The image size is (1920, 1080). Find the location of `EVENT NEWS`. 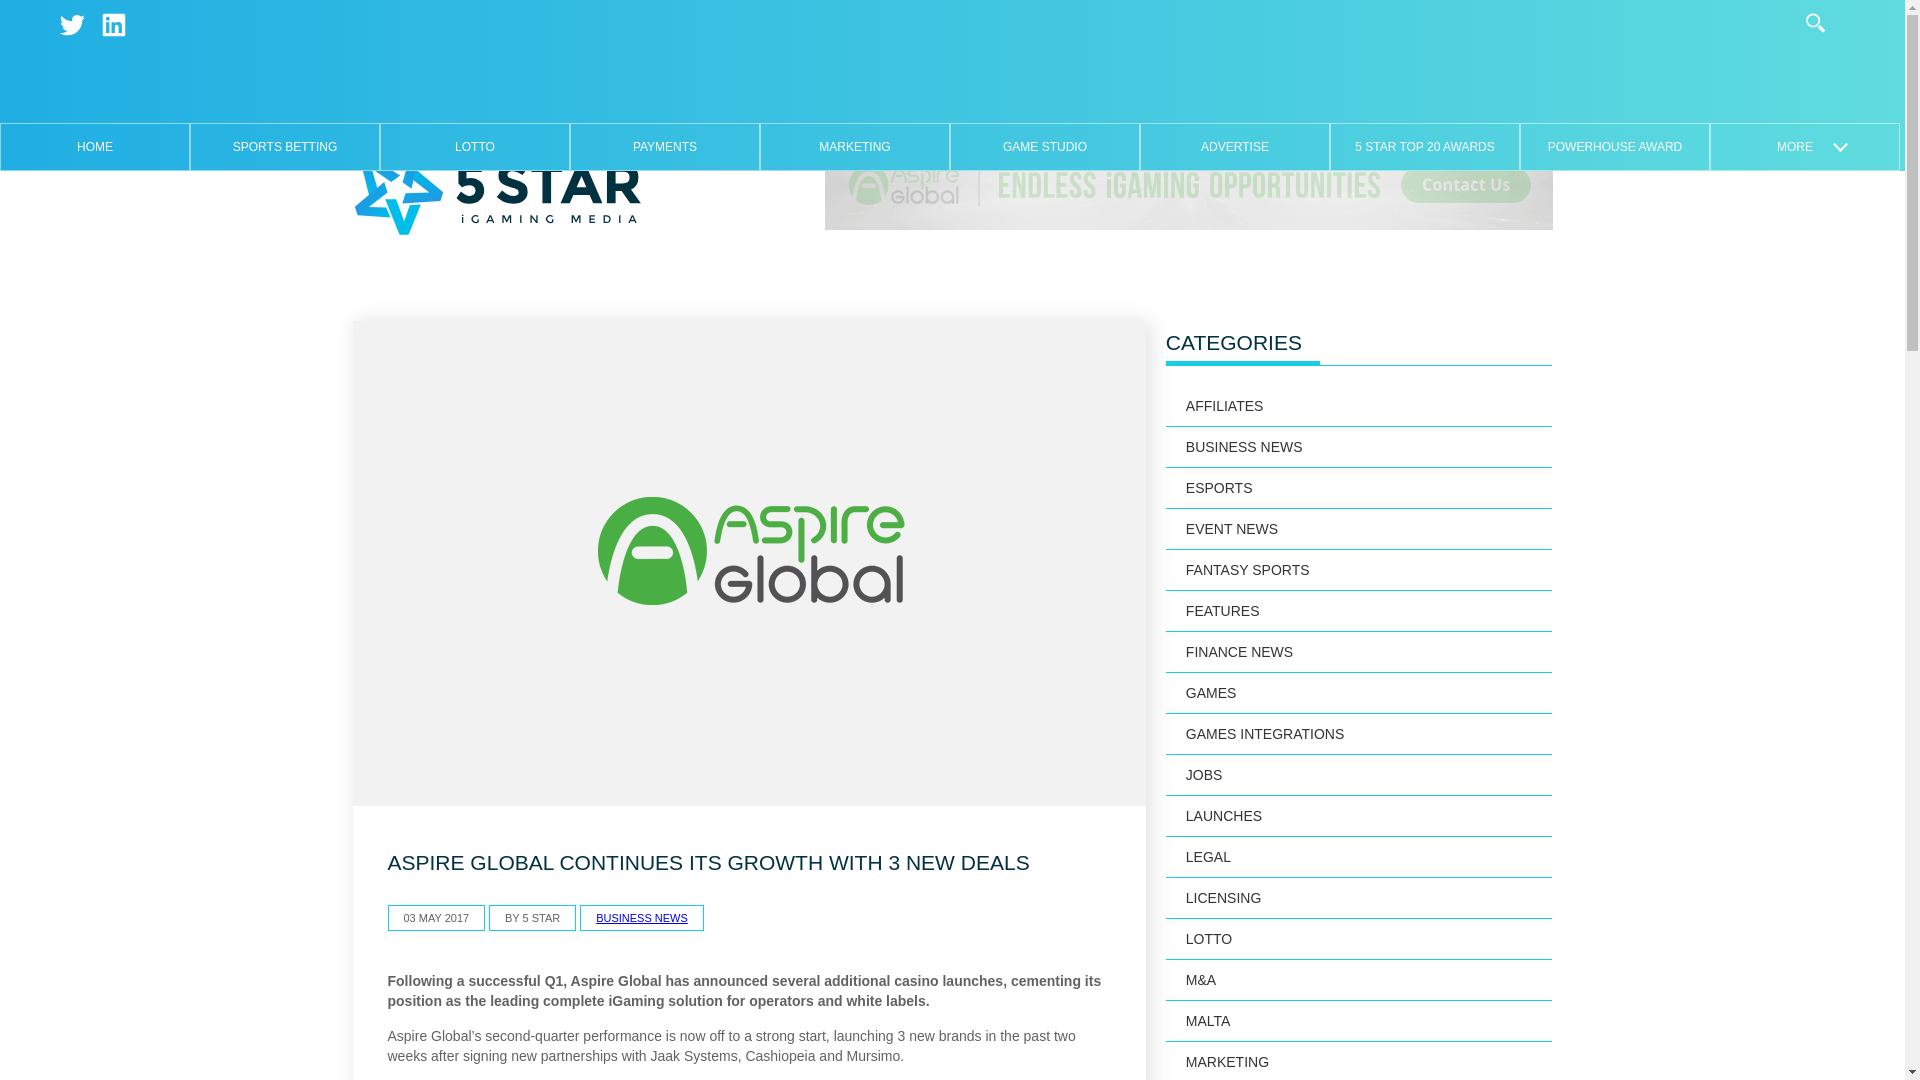

EVENT NEWS is located at coordinates (1359, 528).